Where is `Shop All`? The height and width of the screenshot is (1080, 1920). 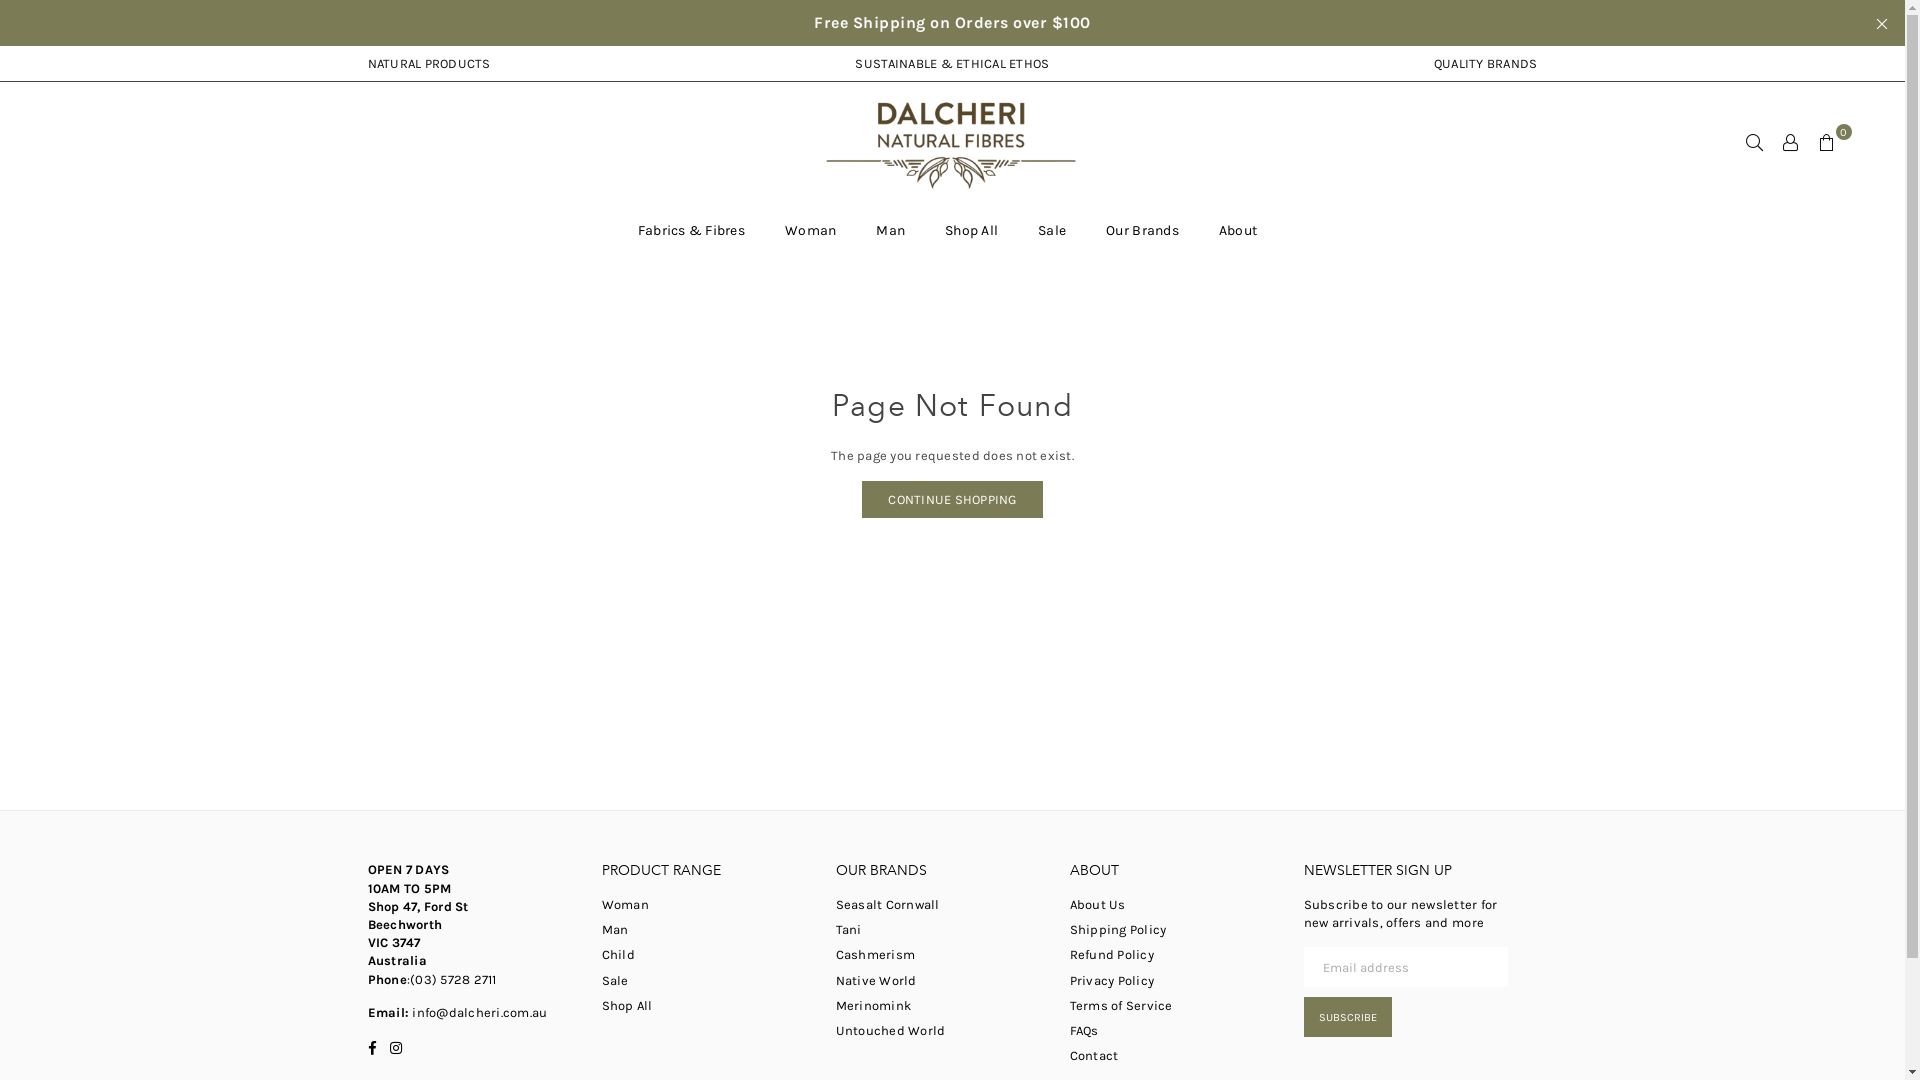 Shop All is located at coordinates (628, 1006).